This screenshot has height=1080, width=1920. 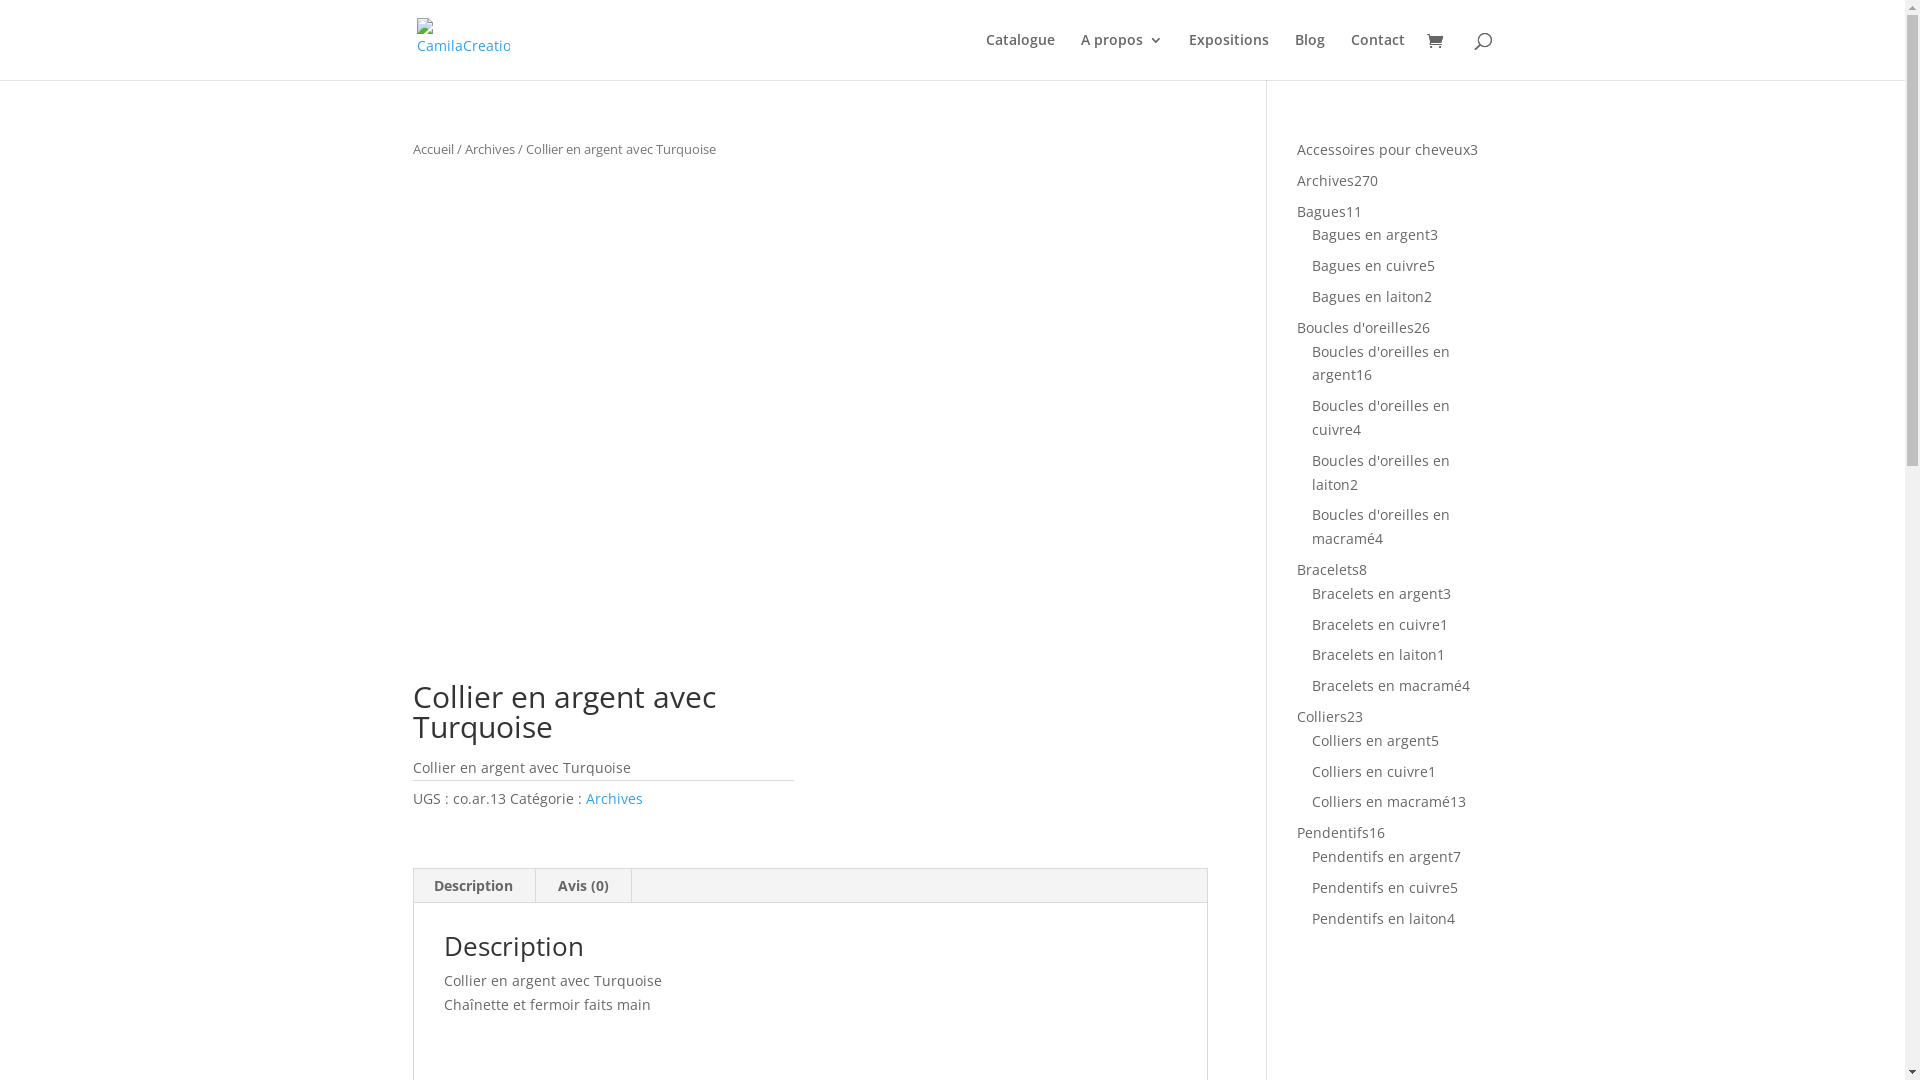 What do you see at coordinates (1228, 56) in the screenshot?
I see `Expositions` at bounding box center [1228, 56].